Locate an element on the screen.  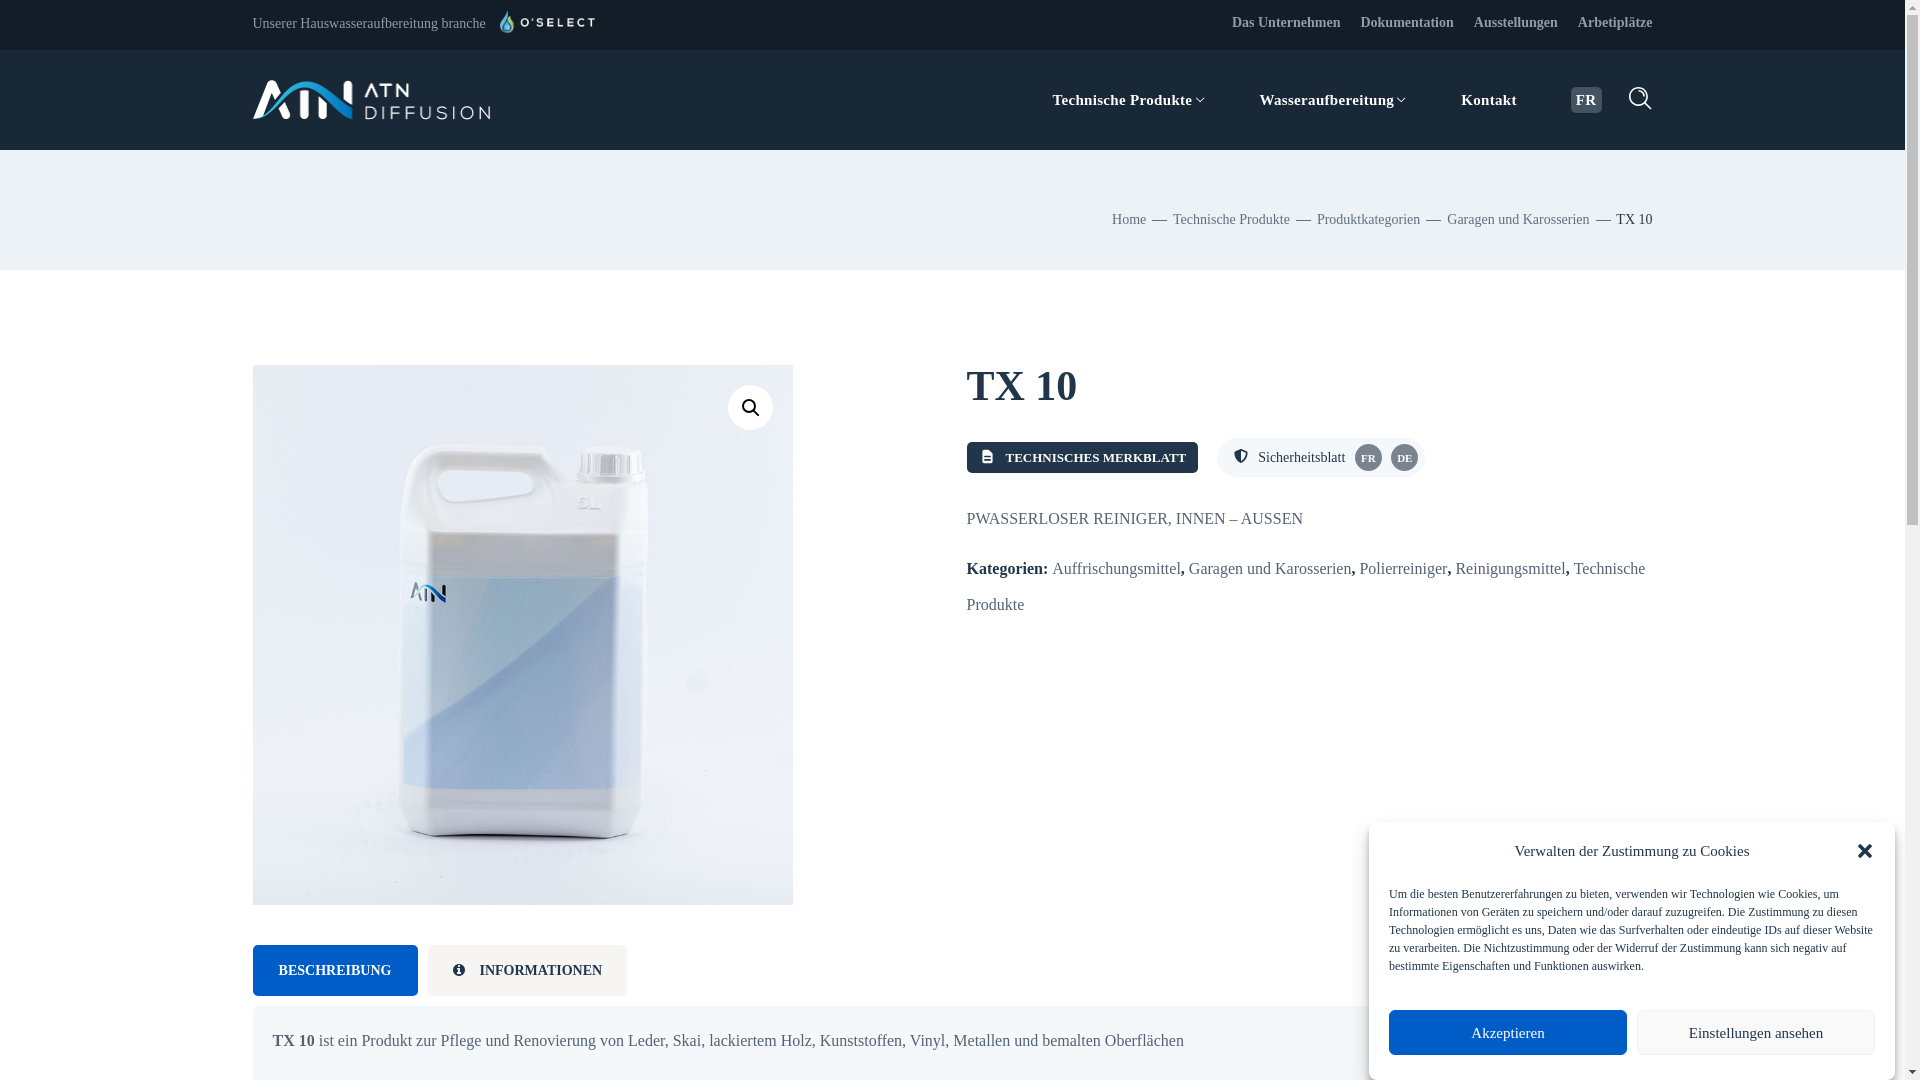
TECHNISCHES MERKBLATT is located at coordinates (1082, 458).